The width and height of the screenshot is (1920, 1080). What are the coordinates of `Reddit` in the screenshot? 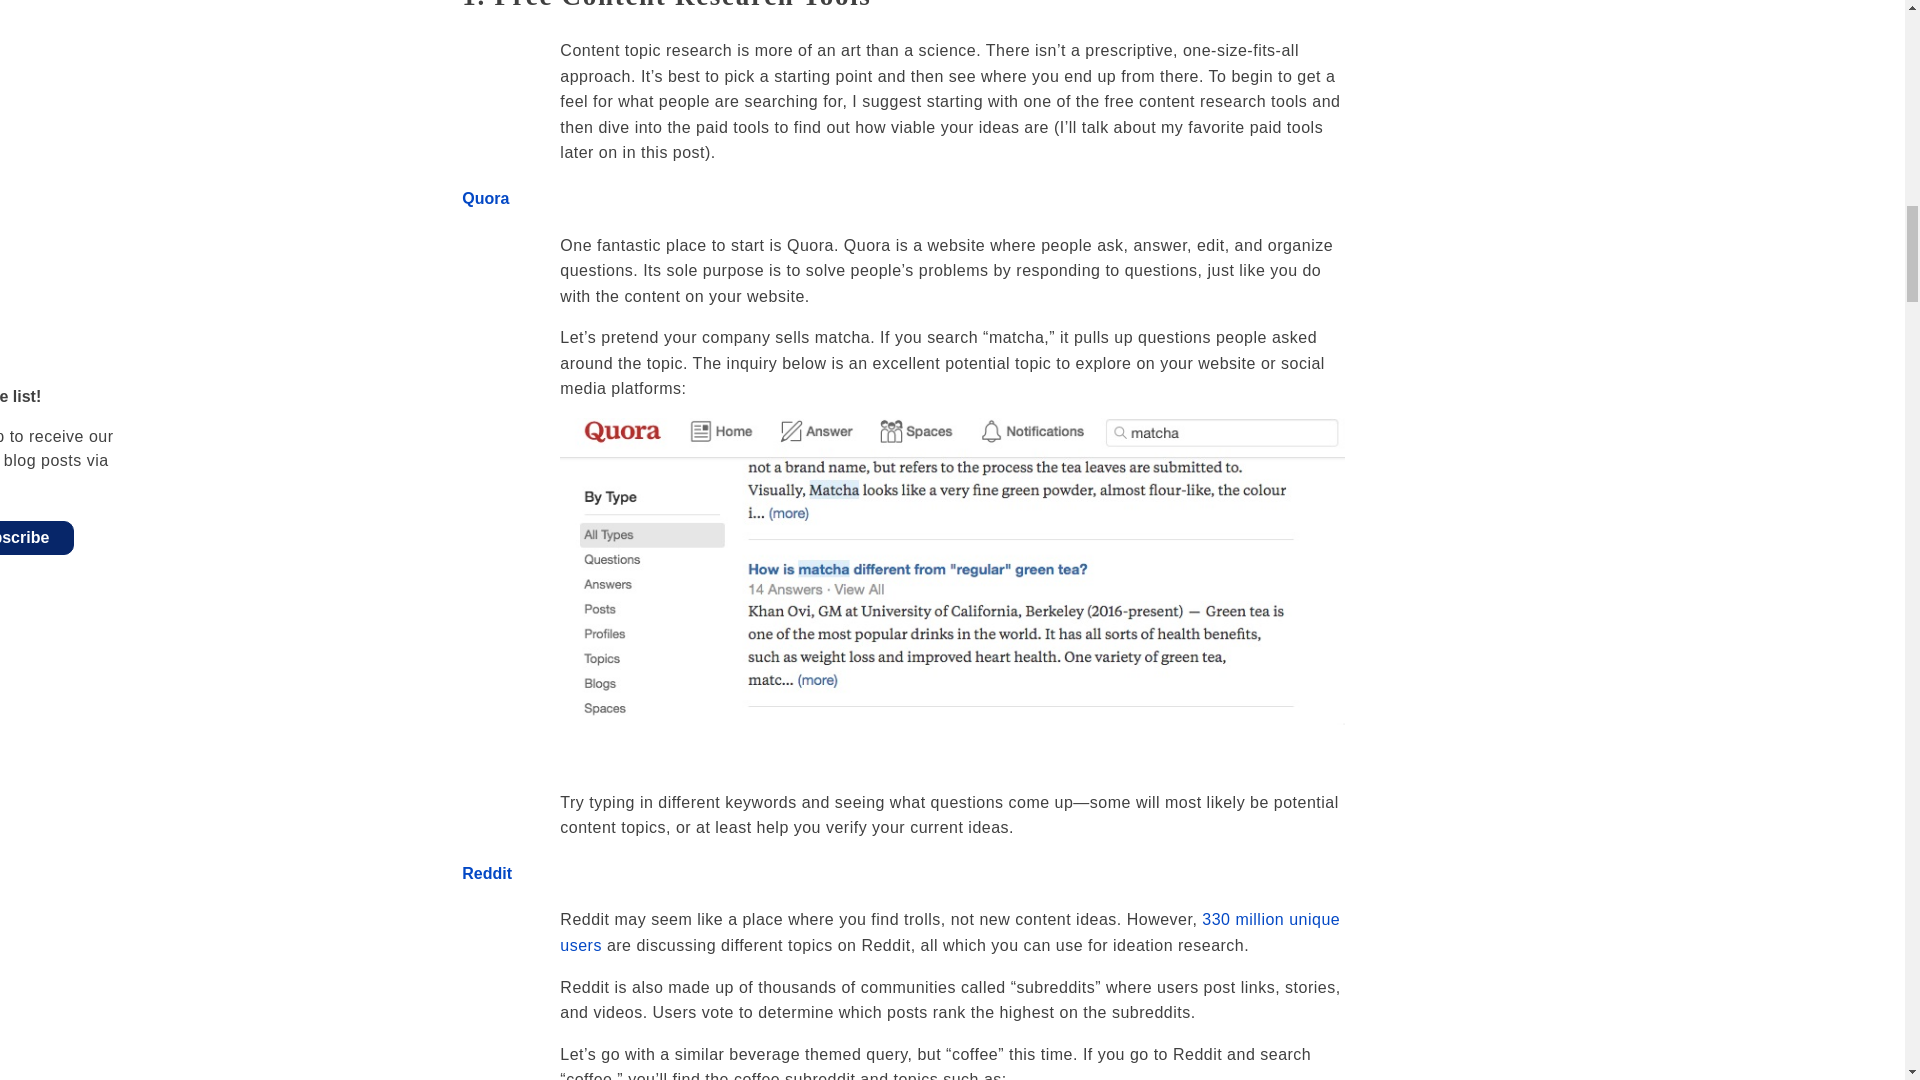 It's located at (487, 874).